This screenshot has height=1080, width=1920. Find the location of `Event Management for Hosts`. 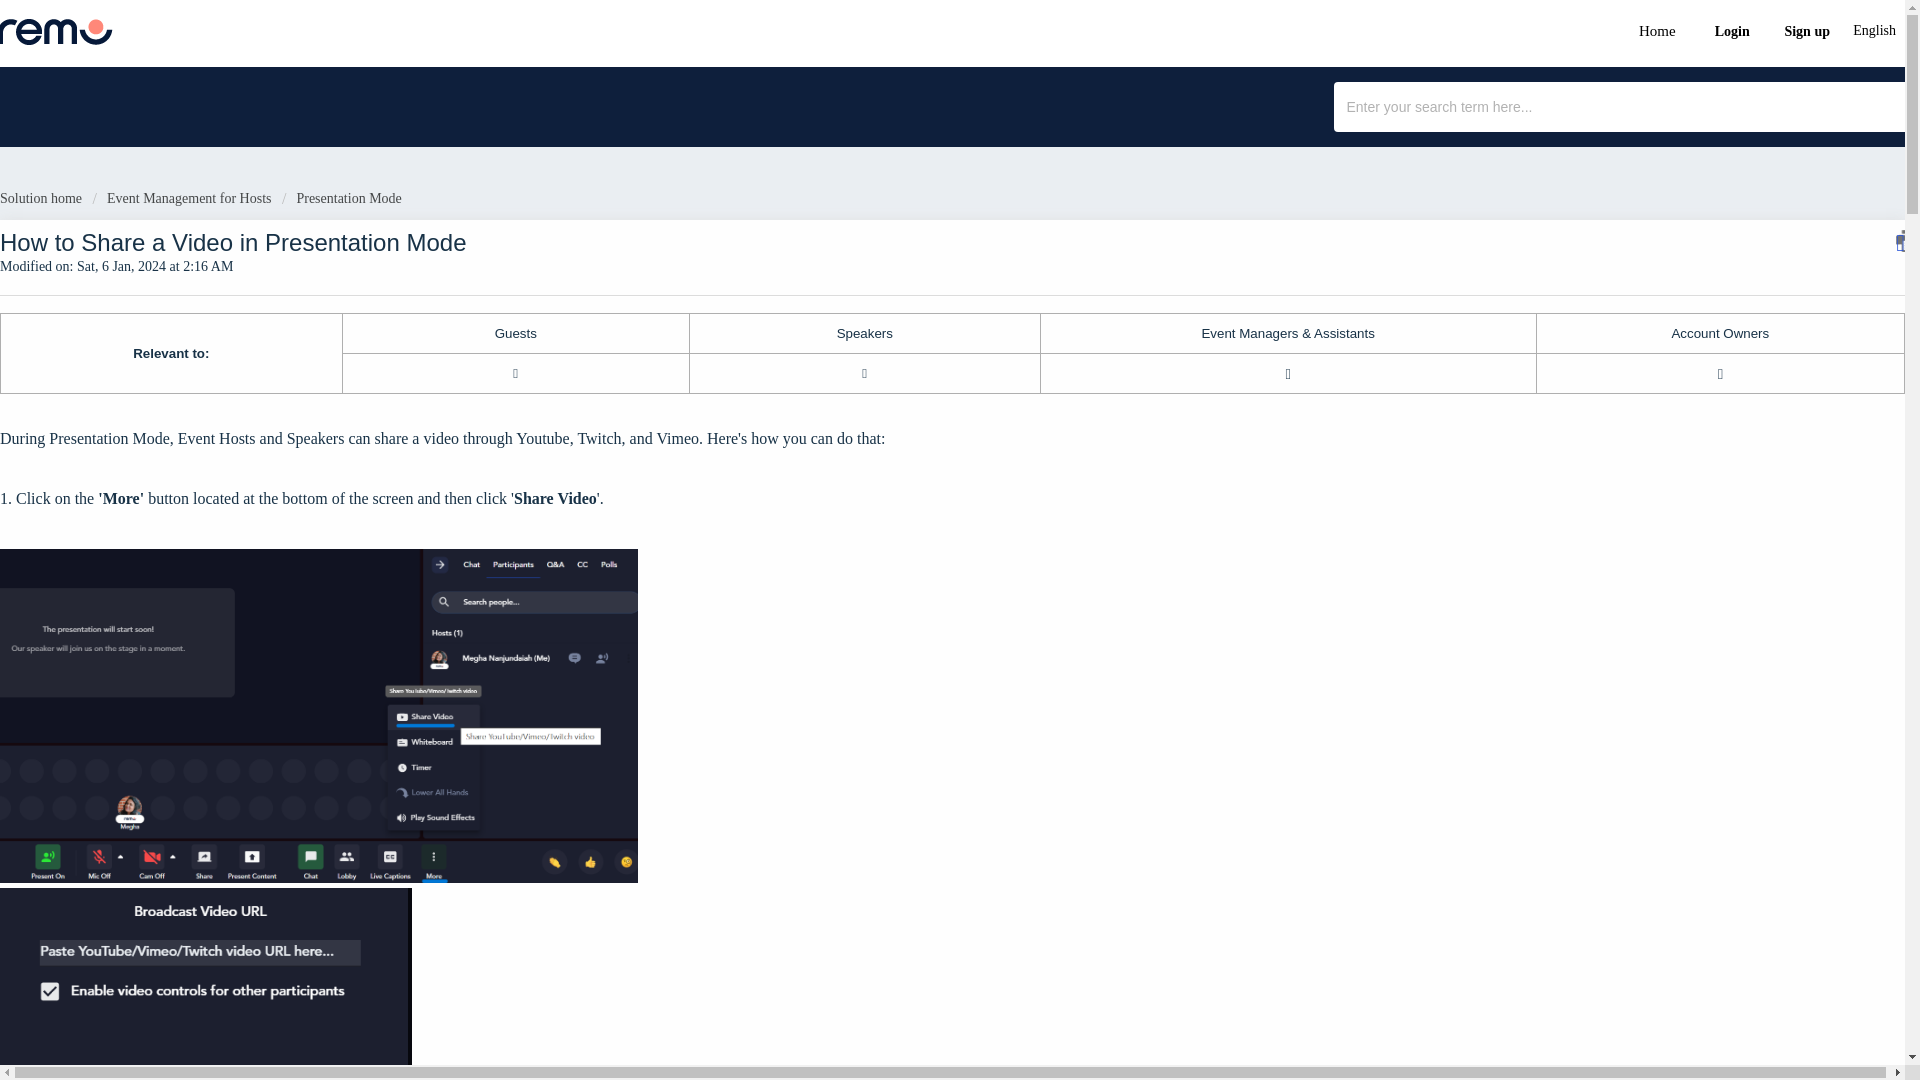

Event Management for Hosts is located at coordinates (182, 198).